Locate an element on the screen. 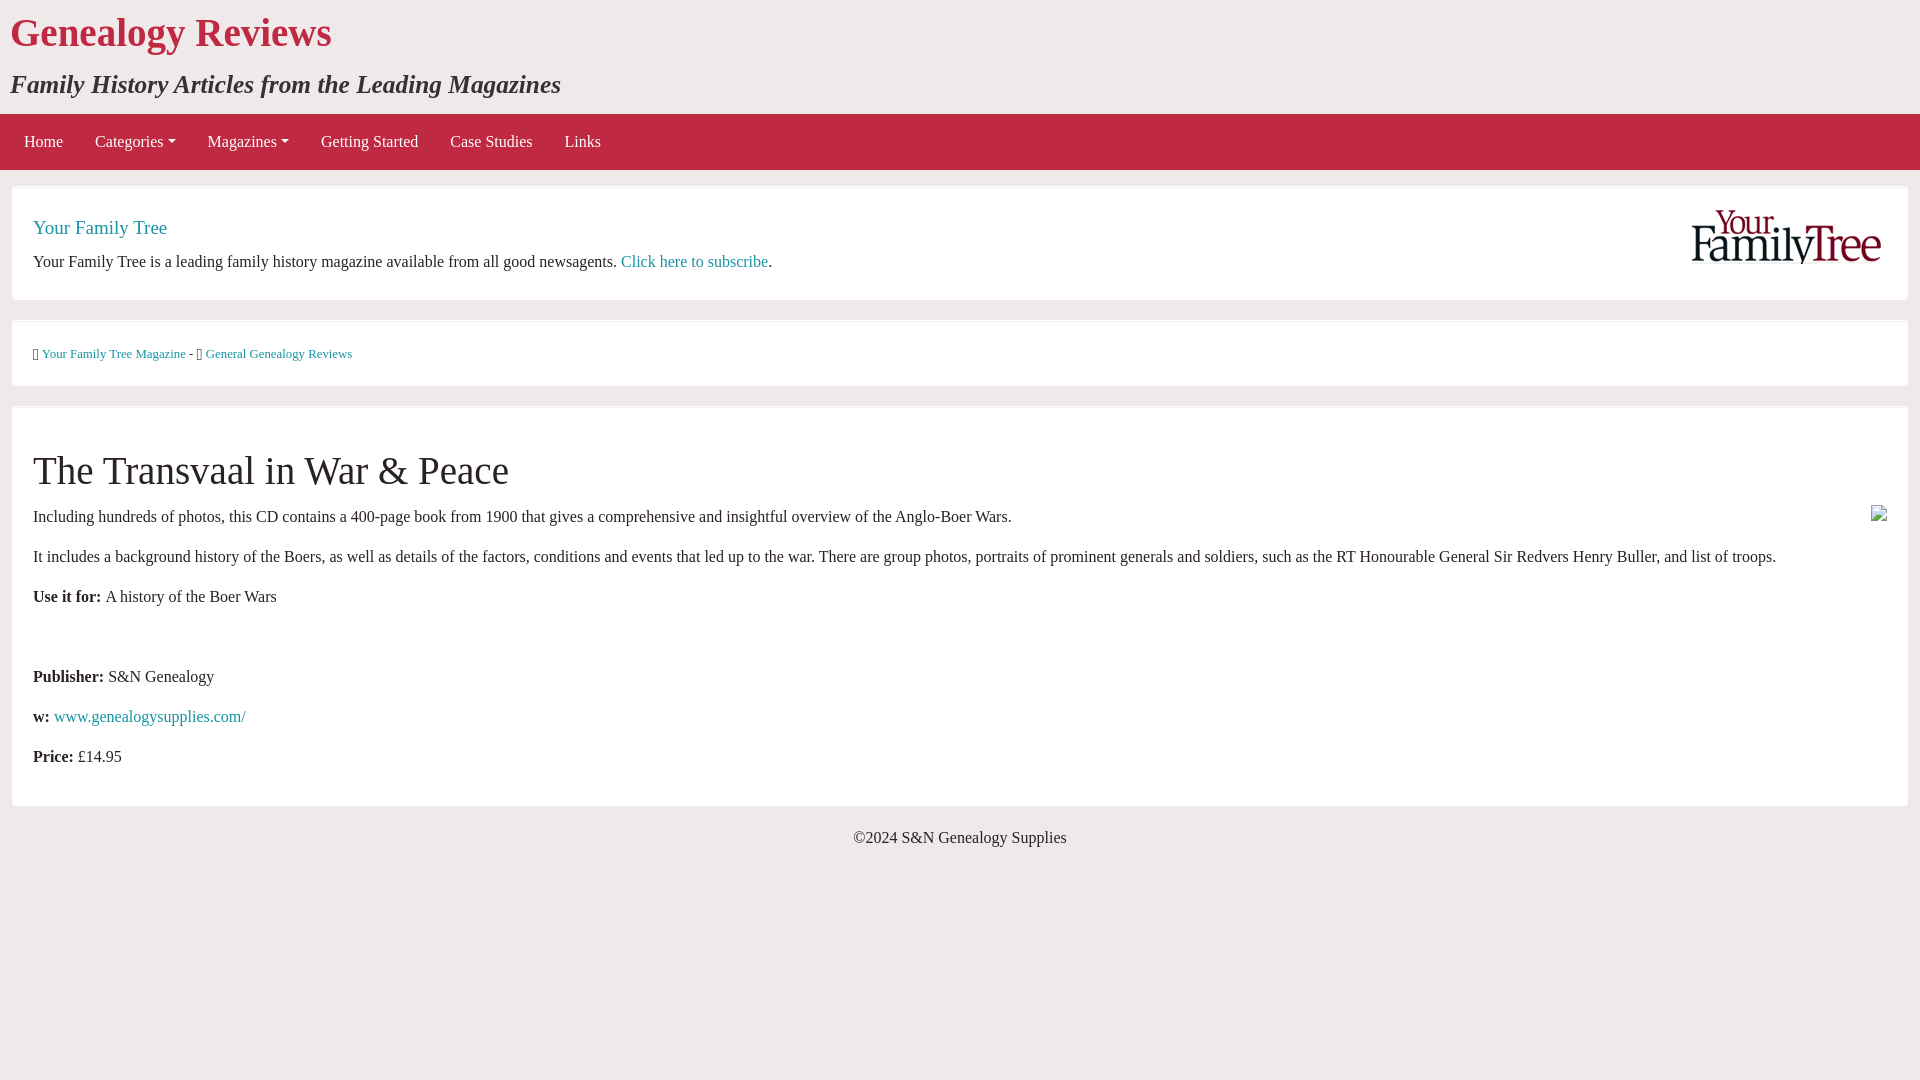 Image resolution: width=1920 pixels, height=1080 pixels. Home is located at coordinates (42, 142).